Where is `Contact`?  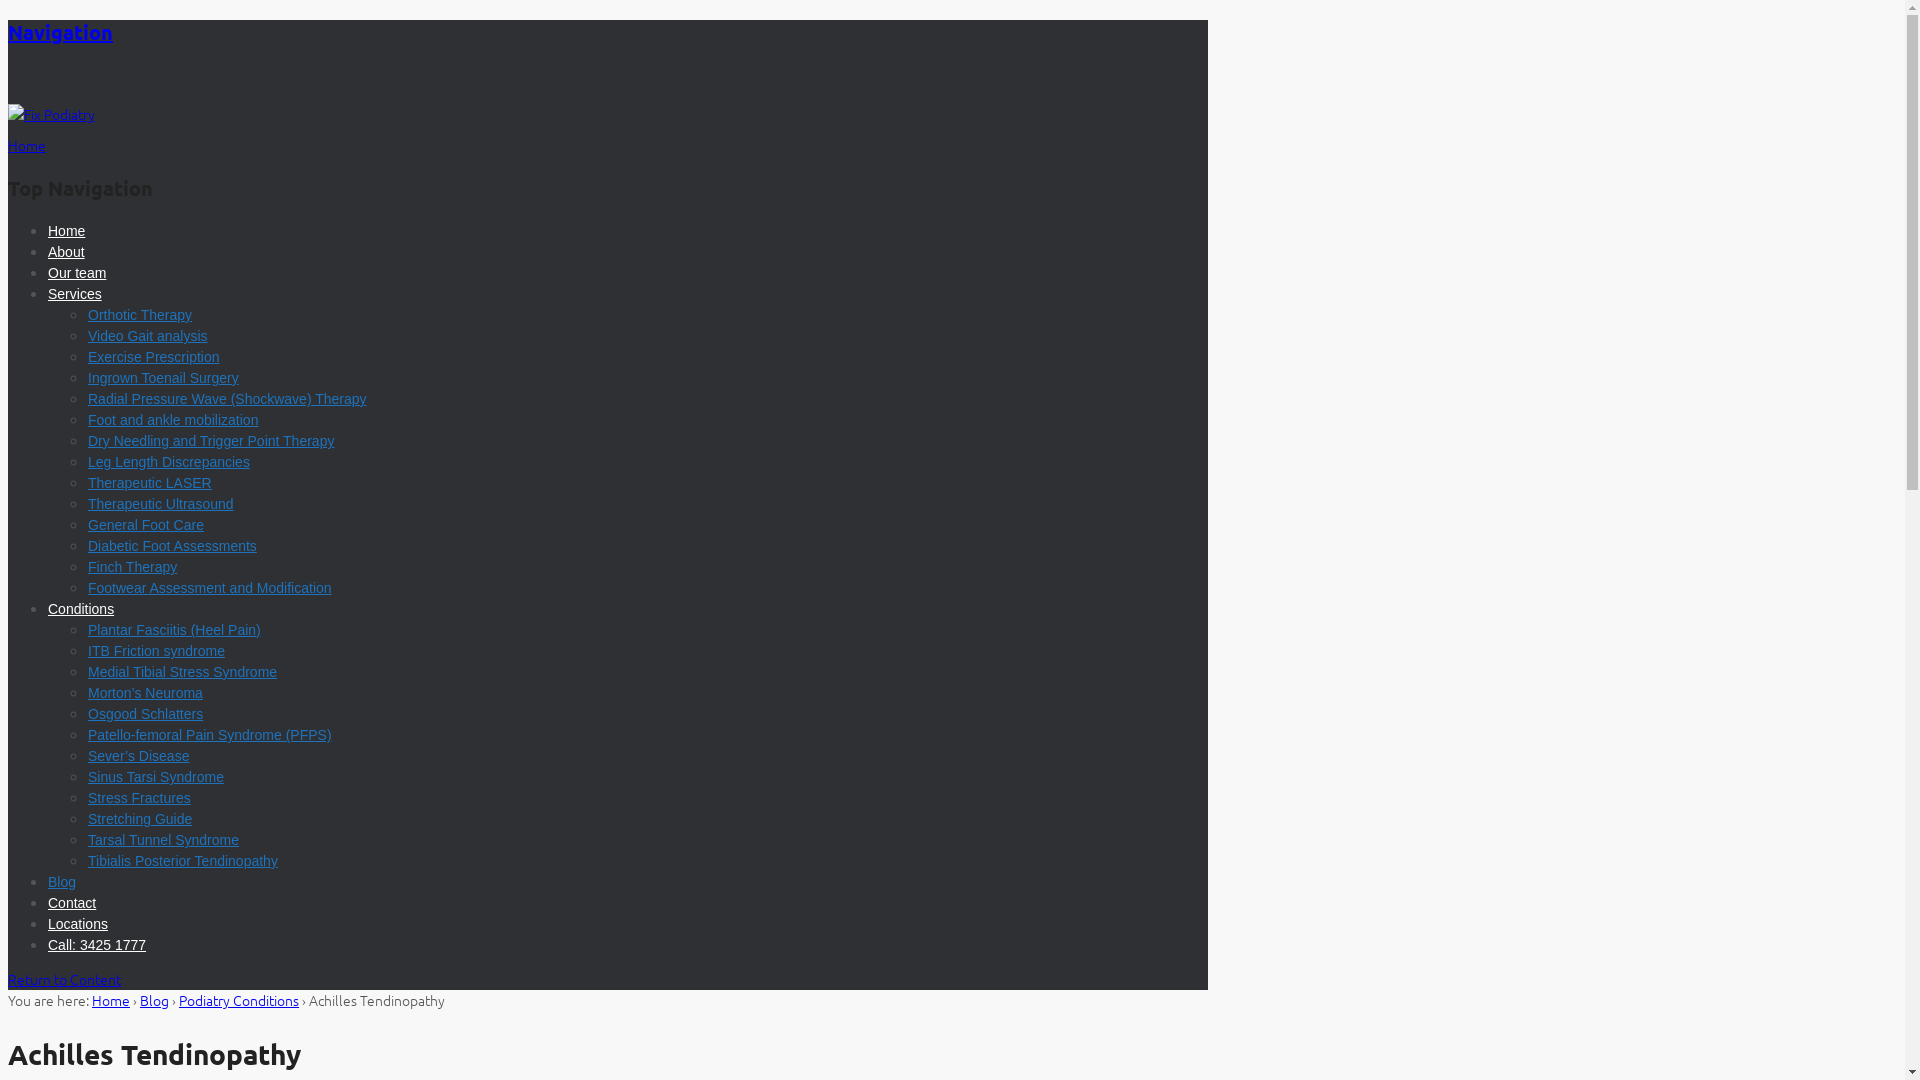
Contact is located at coordinates (72, 903).